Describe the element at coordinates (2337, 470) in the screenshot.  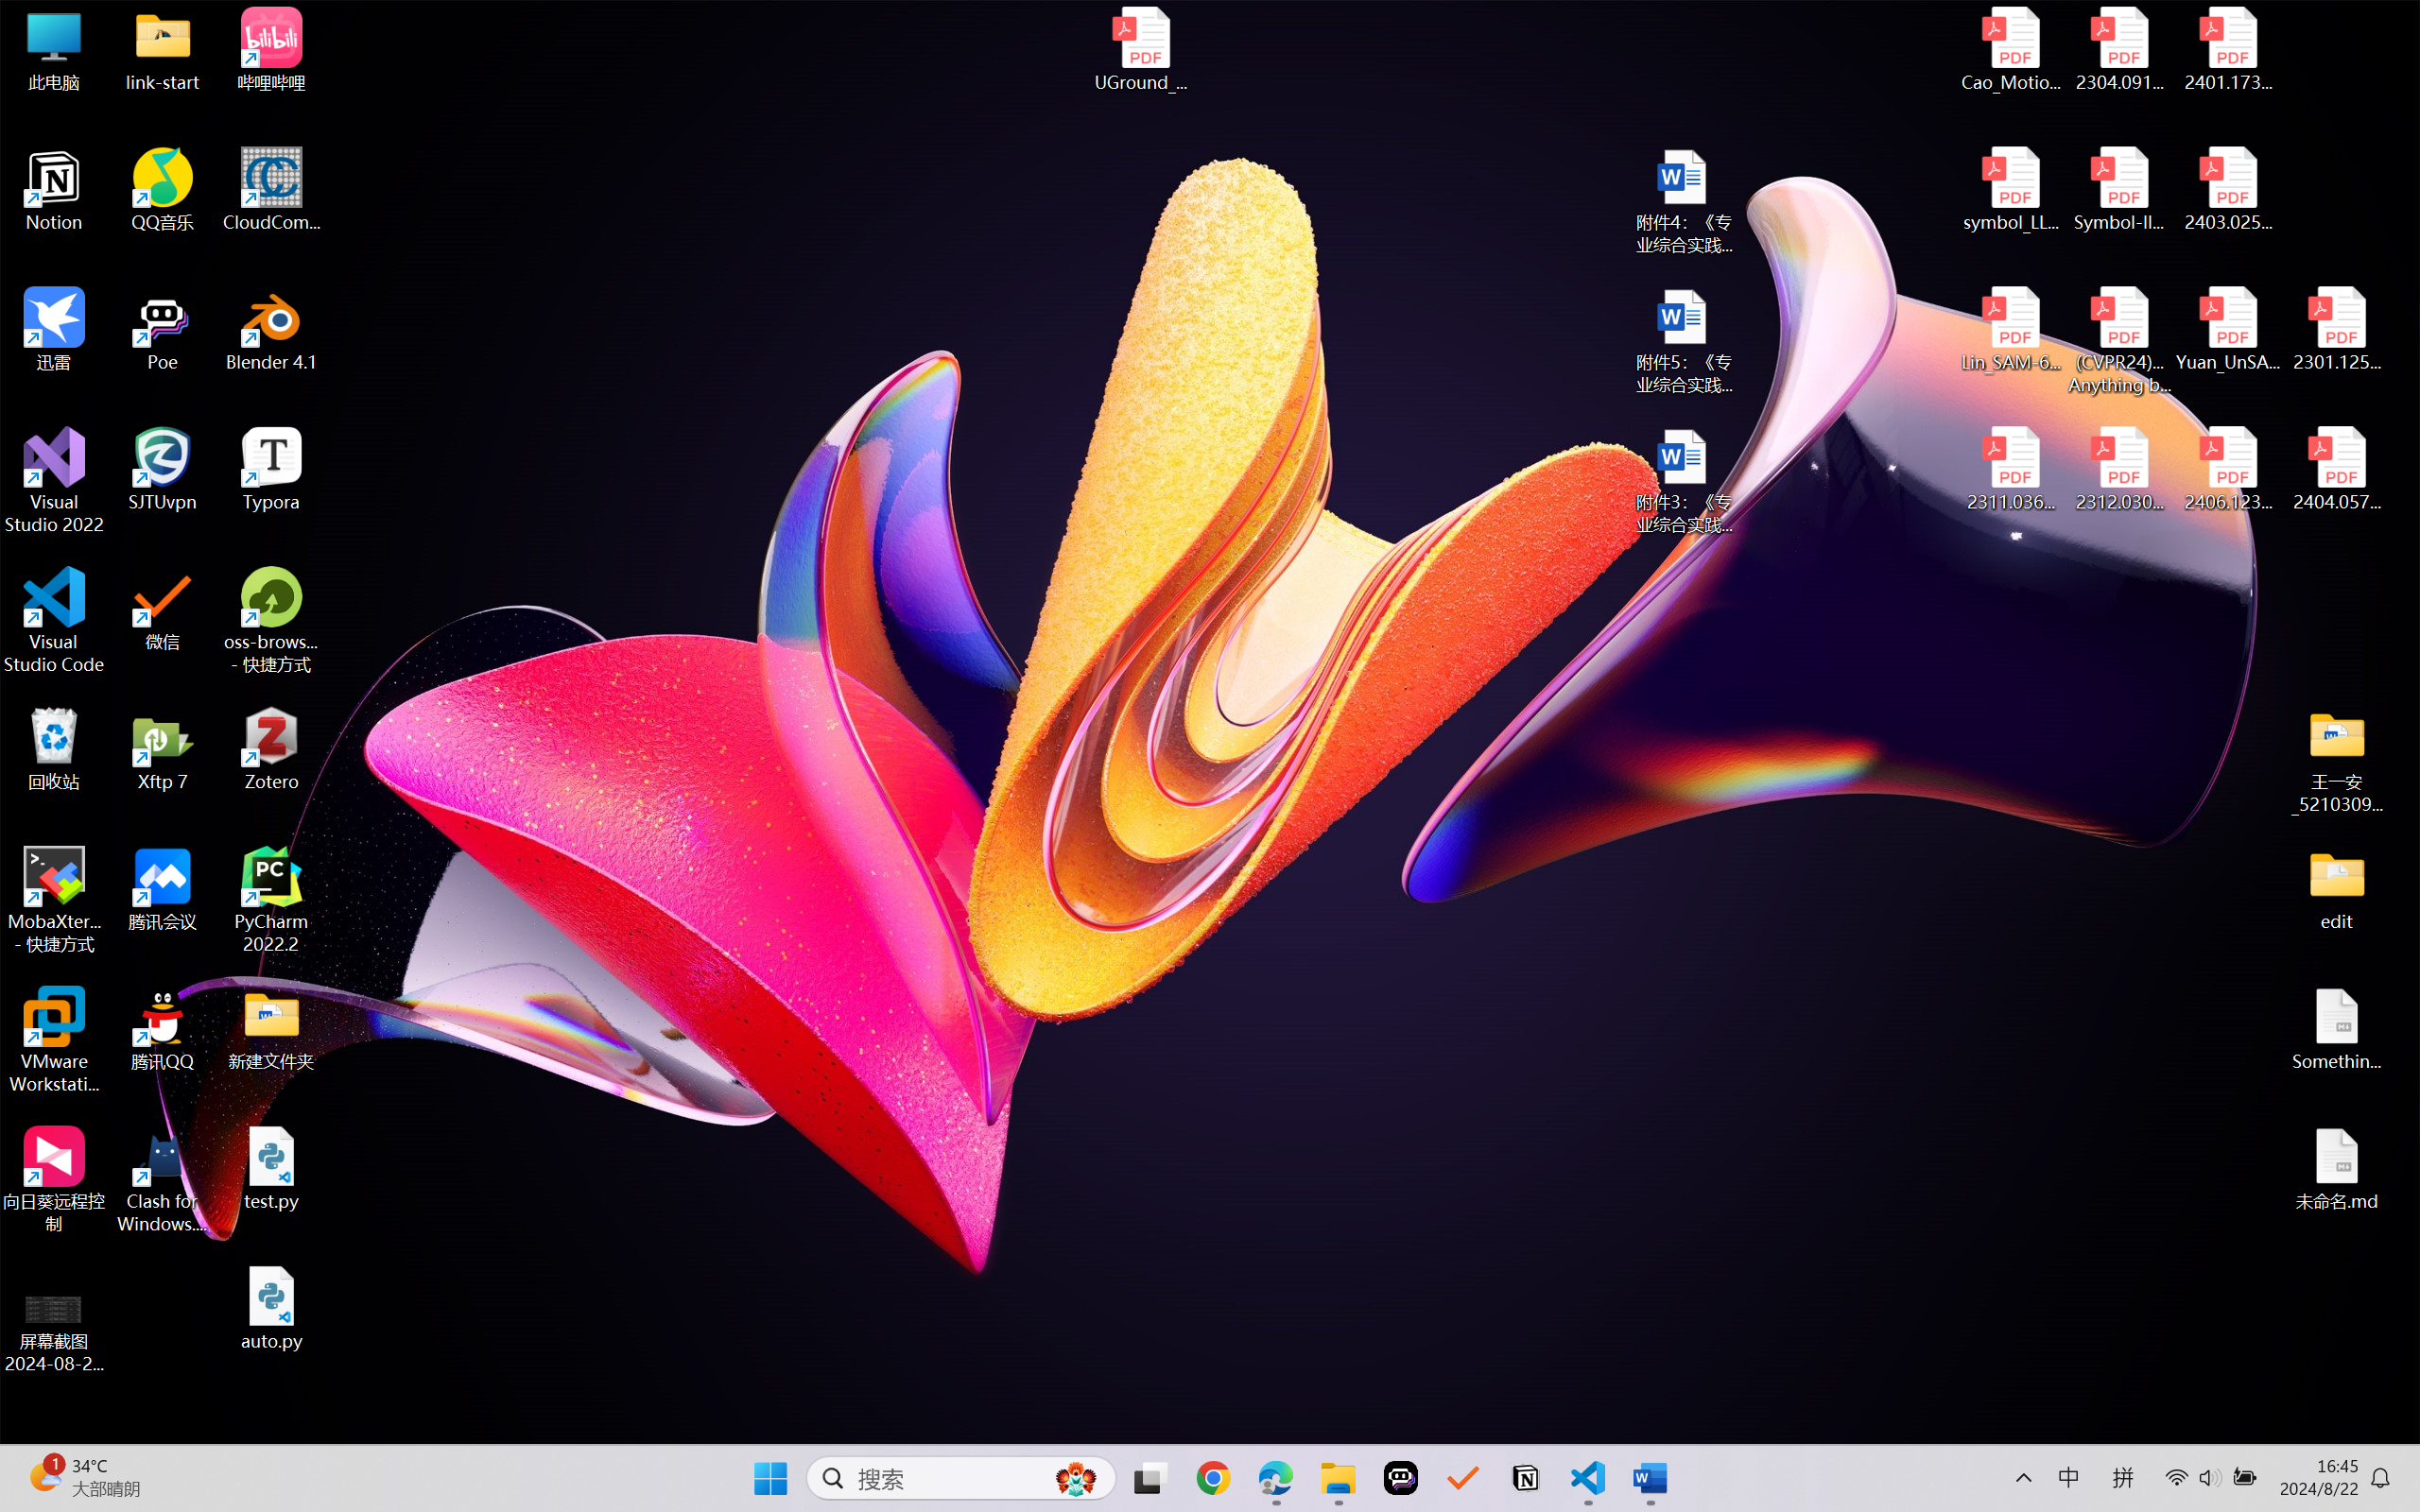
I see `2404.05719v1.pdf` at that location.